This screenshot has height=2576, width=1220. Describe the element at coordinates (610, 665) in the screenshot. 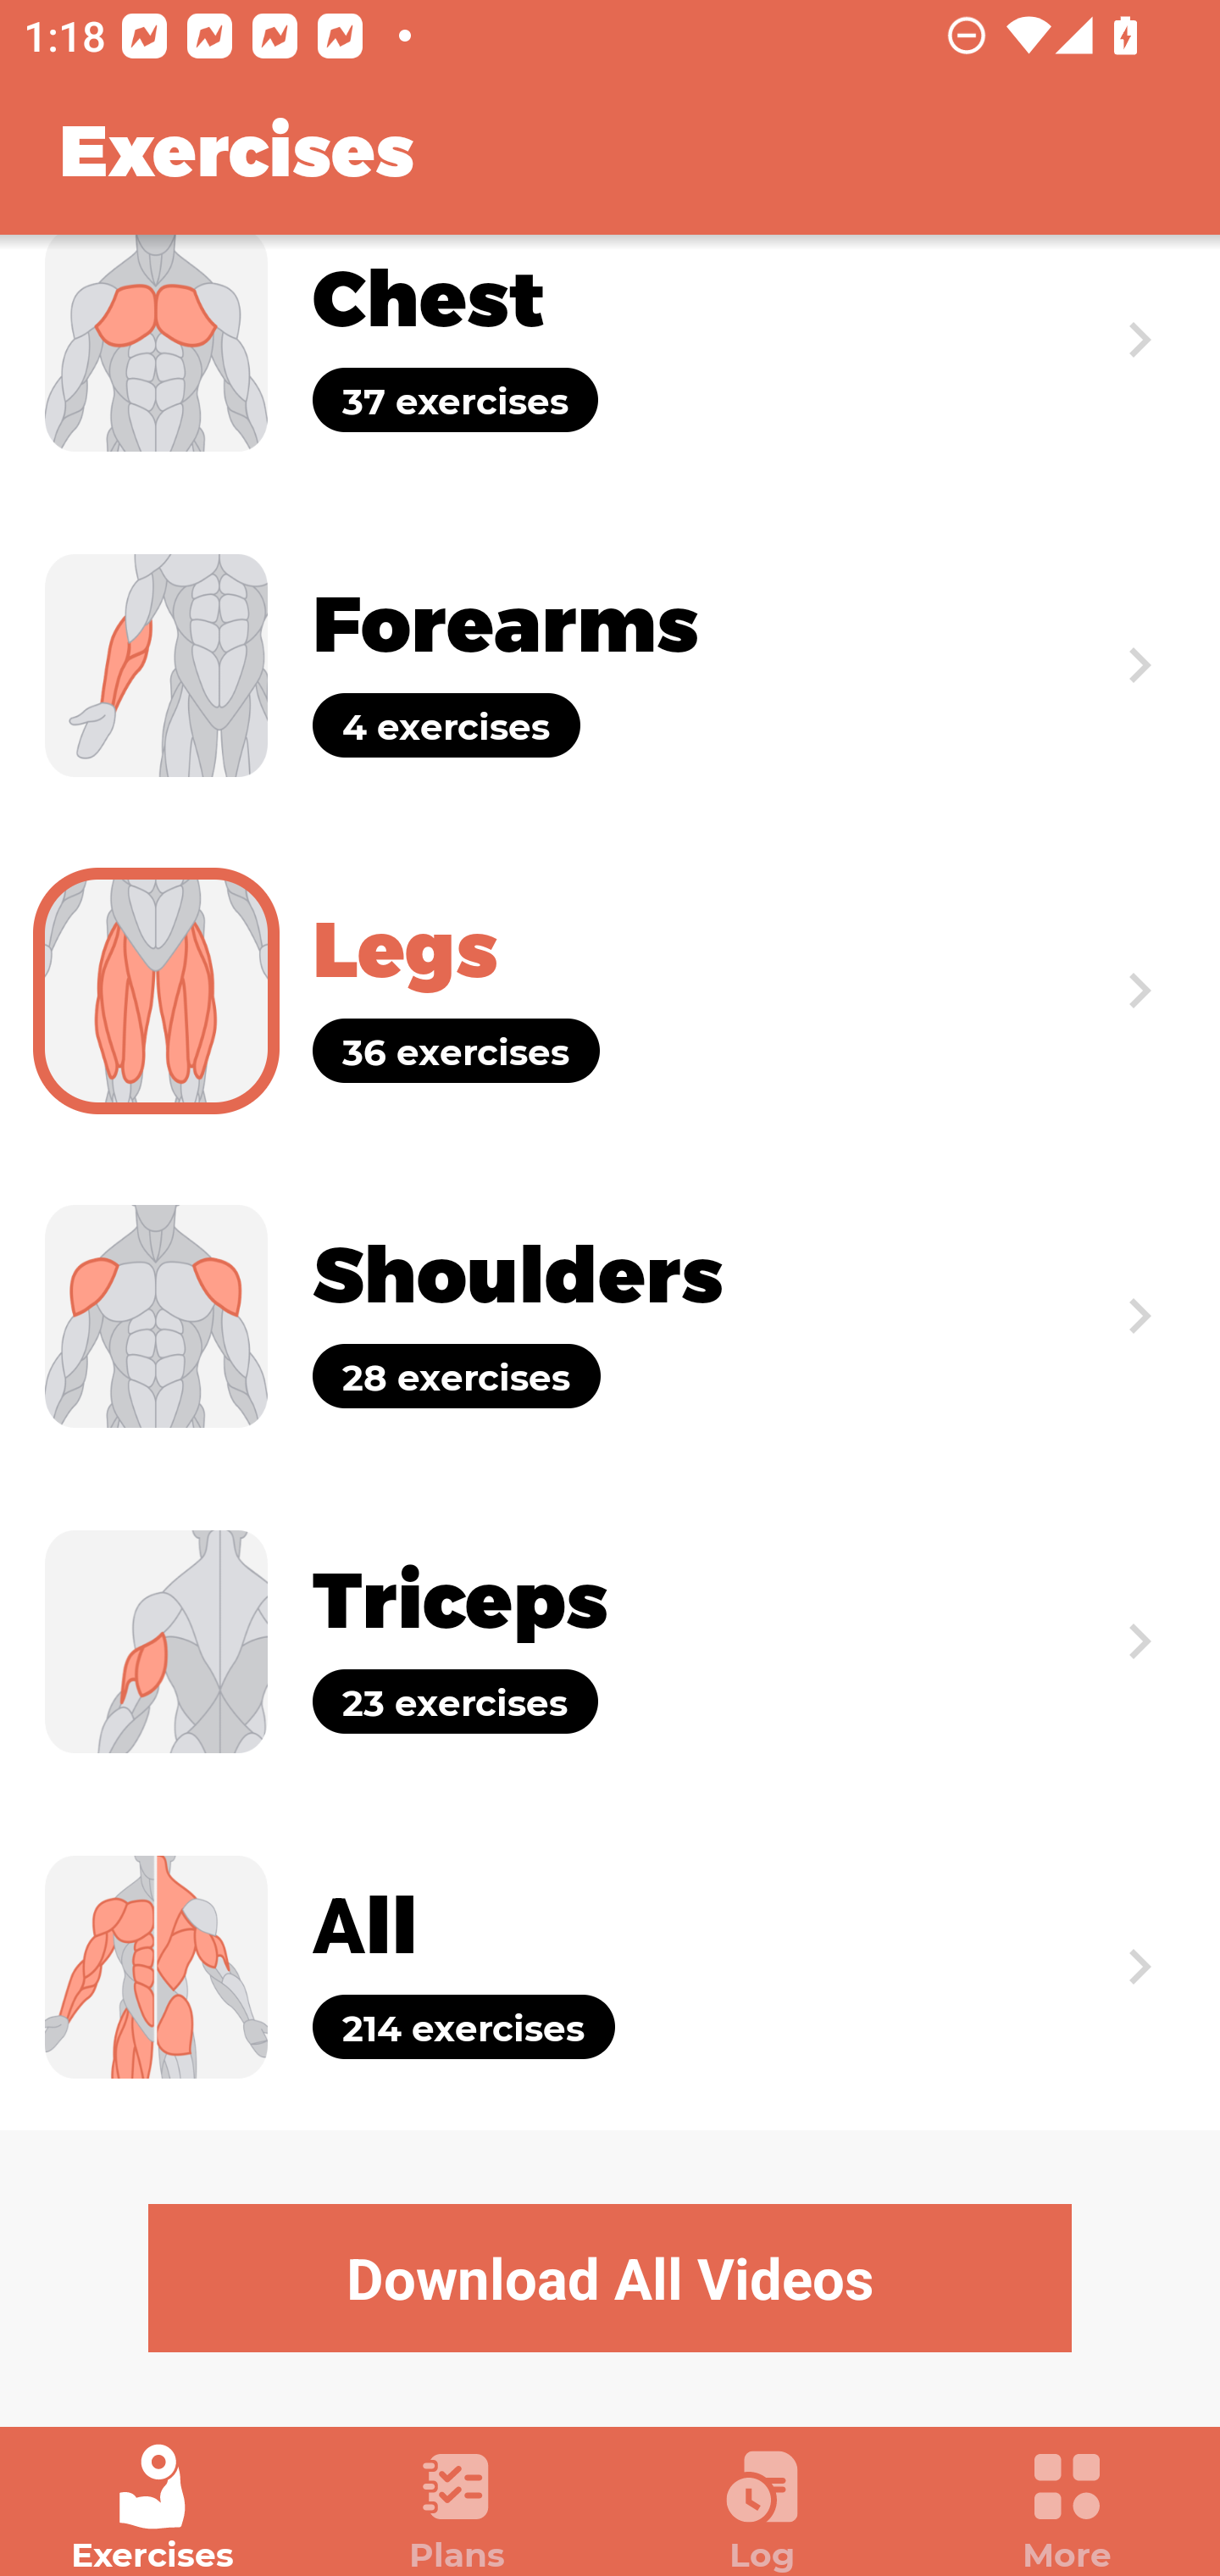

I see `Exercise Forearms 4 exercises` at that location.